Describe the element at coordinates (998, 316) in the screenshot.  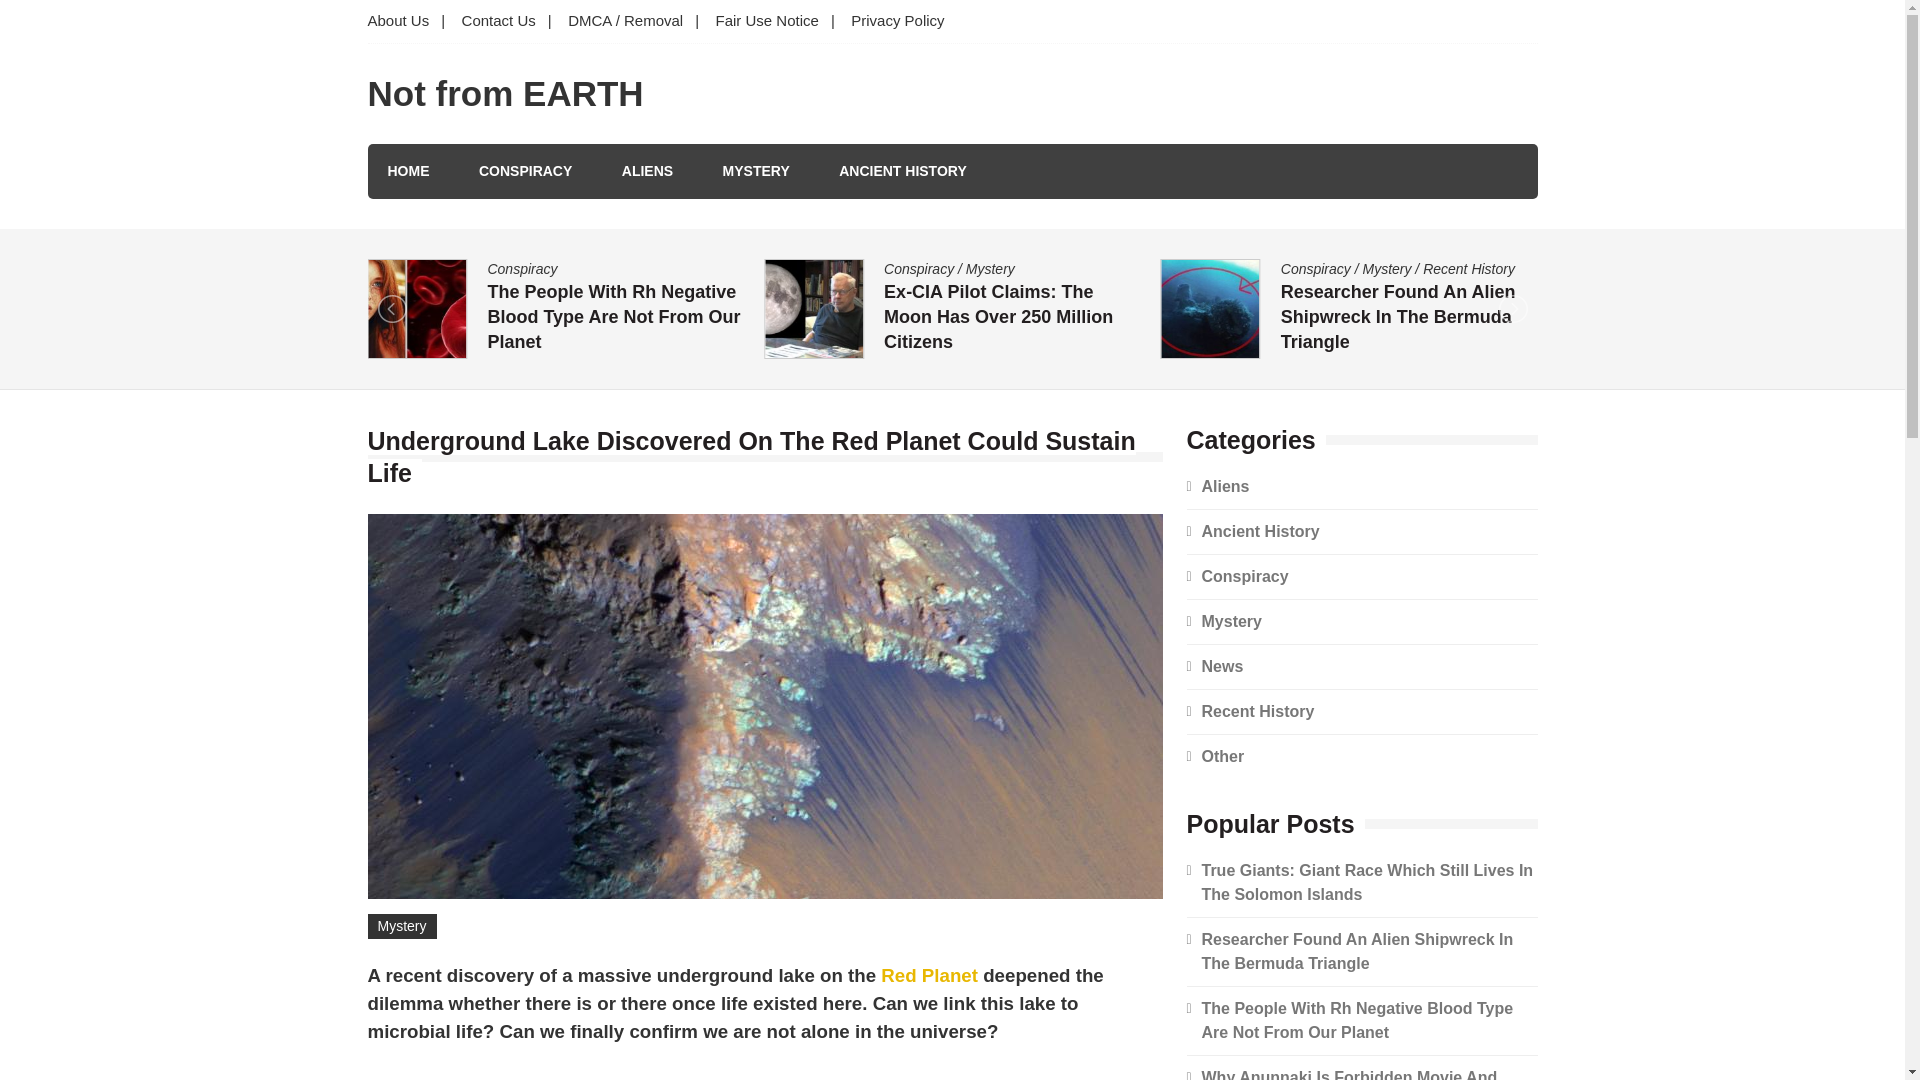
I see `Ex-CIA Pilot Claims: The Moon Has Over 250 Million Citizens` at that location.